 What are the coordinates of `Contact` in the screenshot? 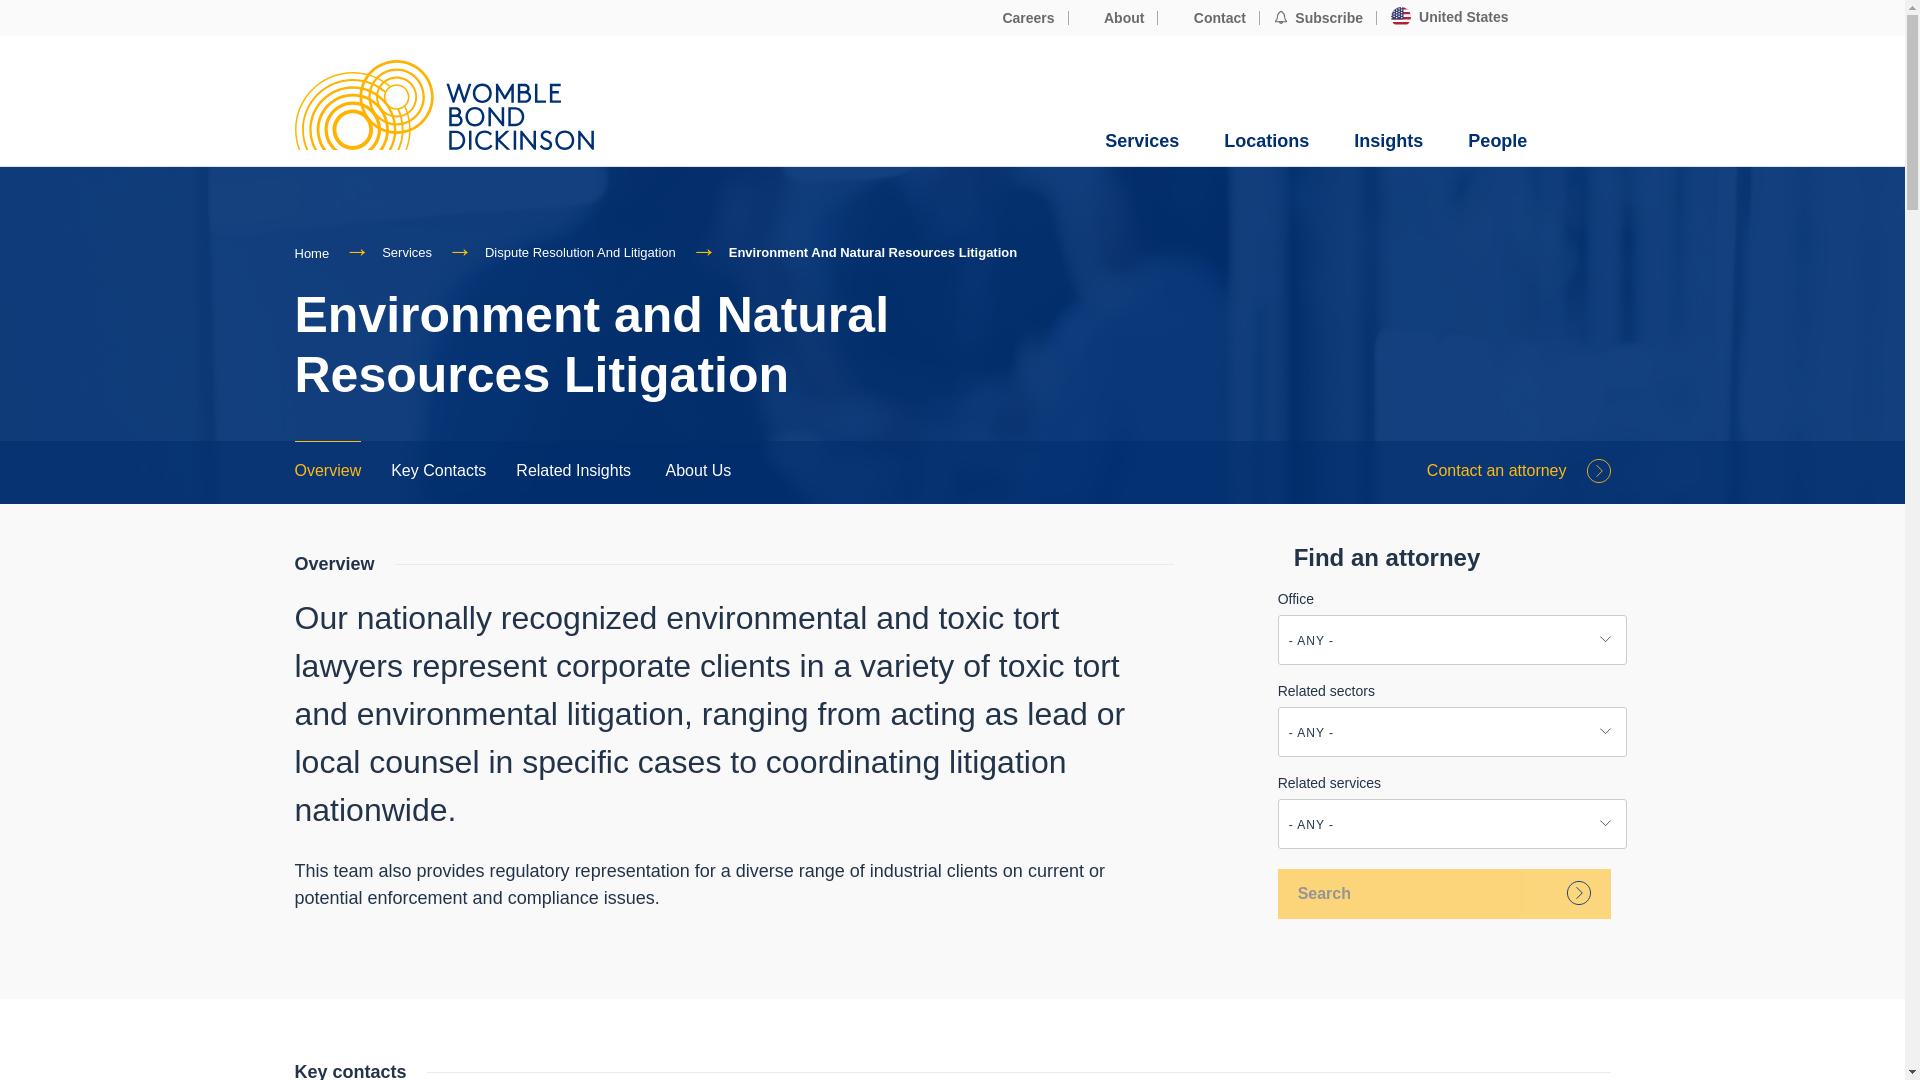 It's located at (1208, 18).